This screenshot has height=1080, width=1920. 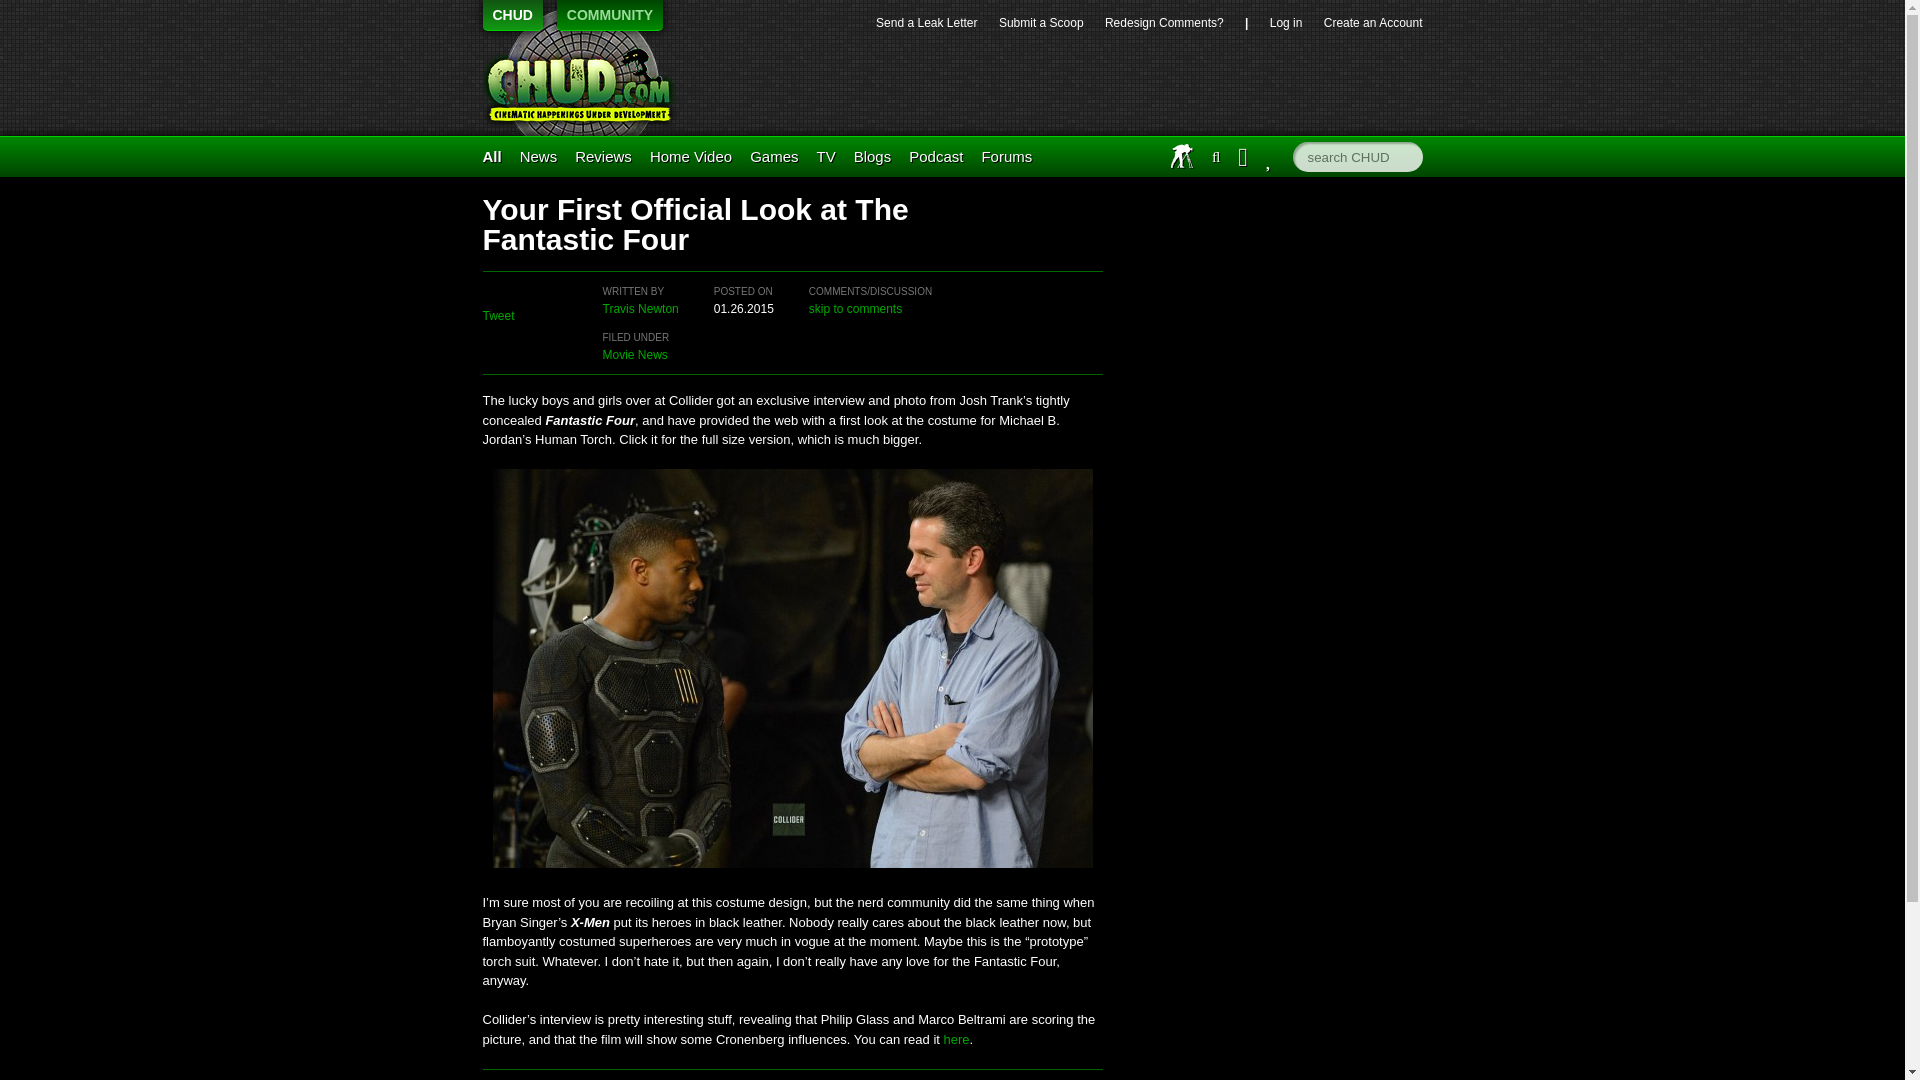 I want to click on Redesign Comments?, so click(x=1164, y=23).